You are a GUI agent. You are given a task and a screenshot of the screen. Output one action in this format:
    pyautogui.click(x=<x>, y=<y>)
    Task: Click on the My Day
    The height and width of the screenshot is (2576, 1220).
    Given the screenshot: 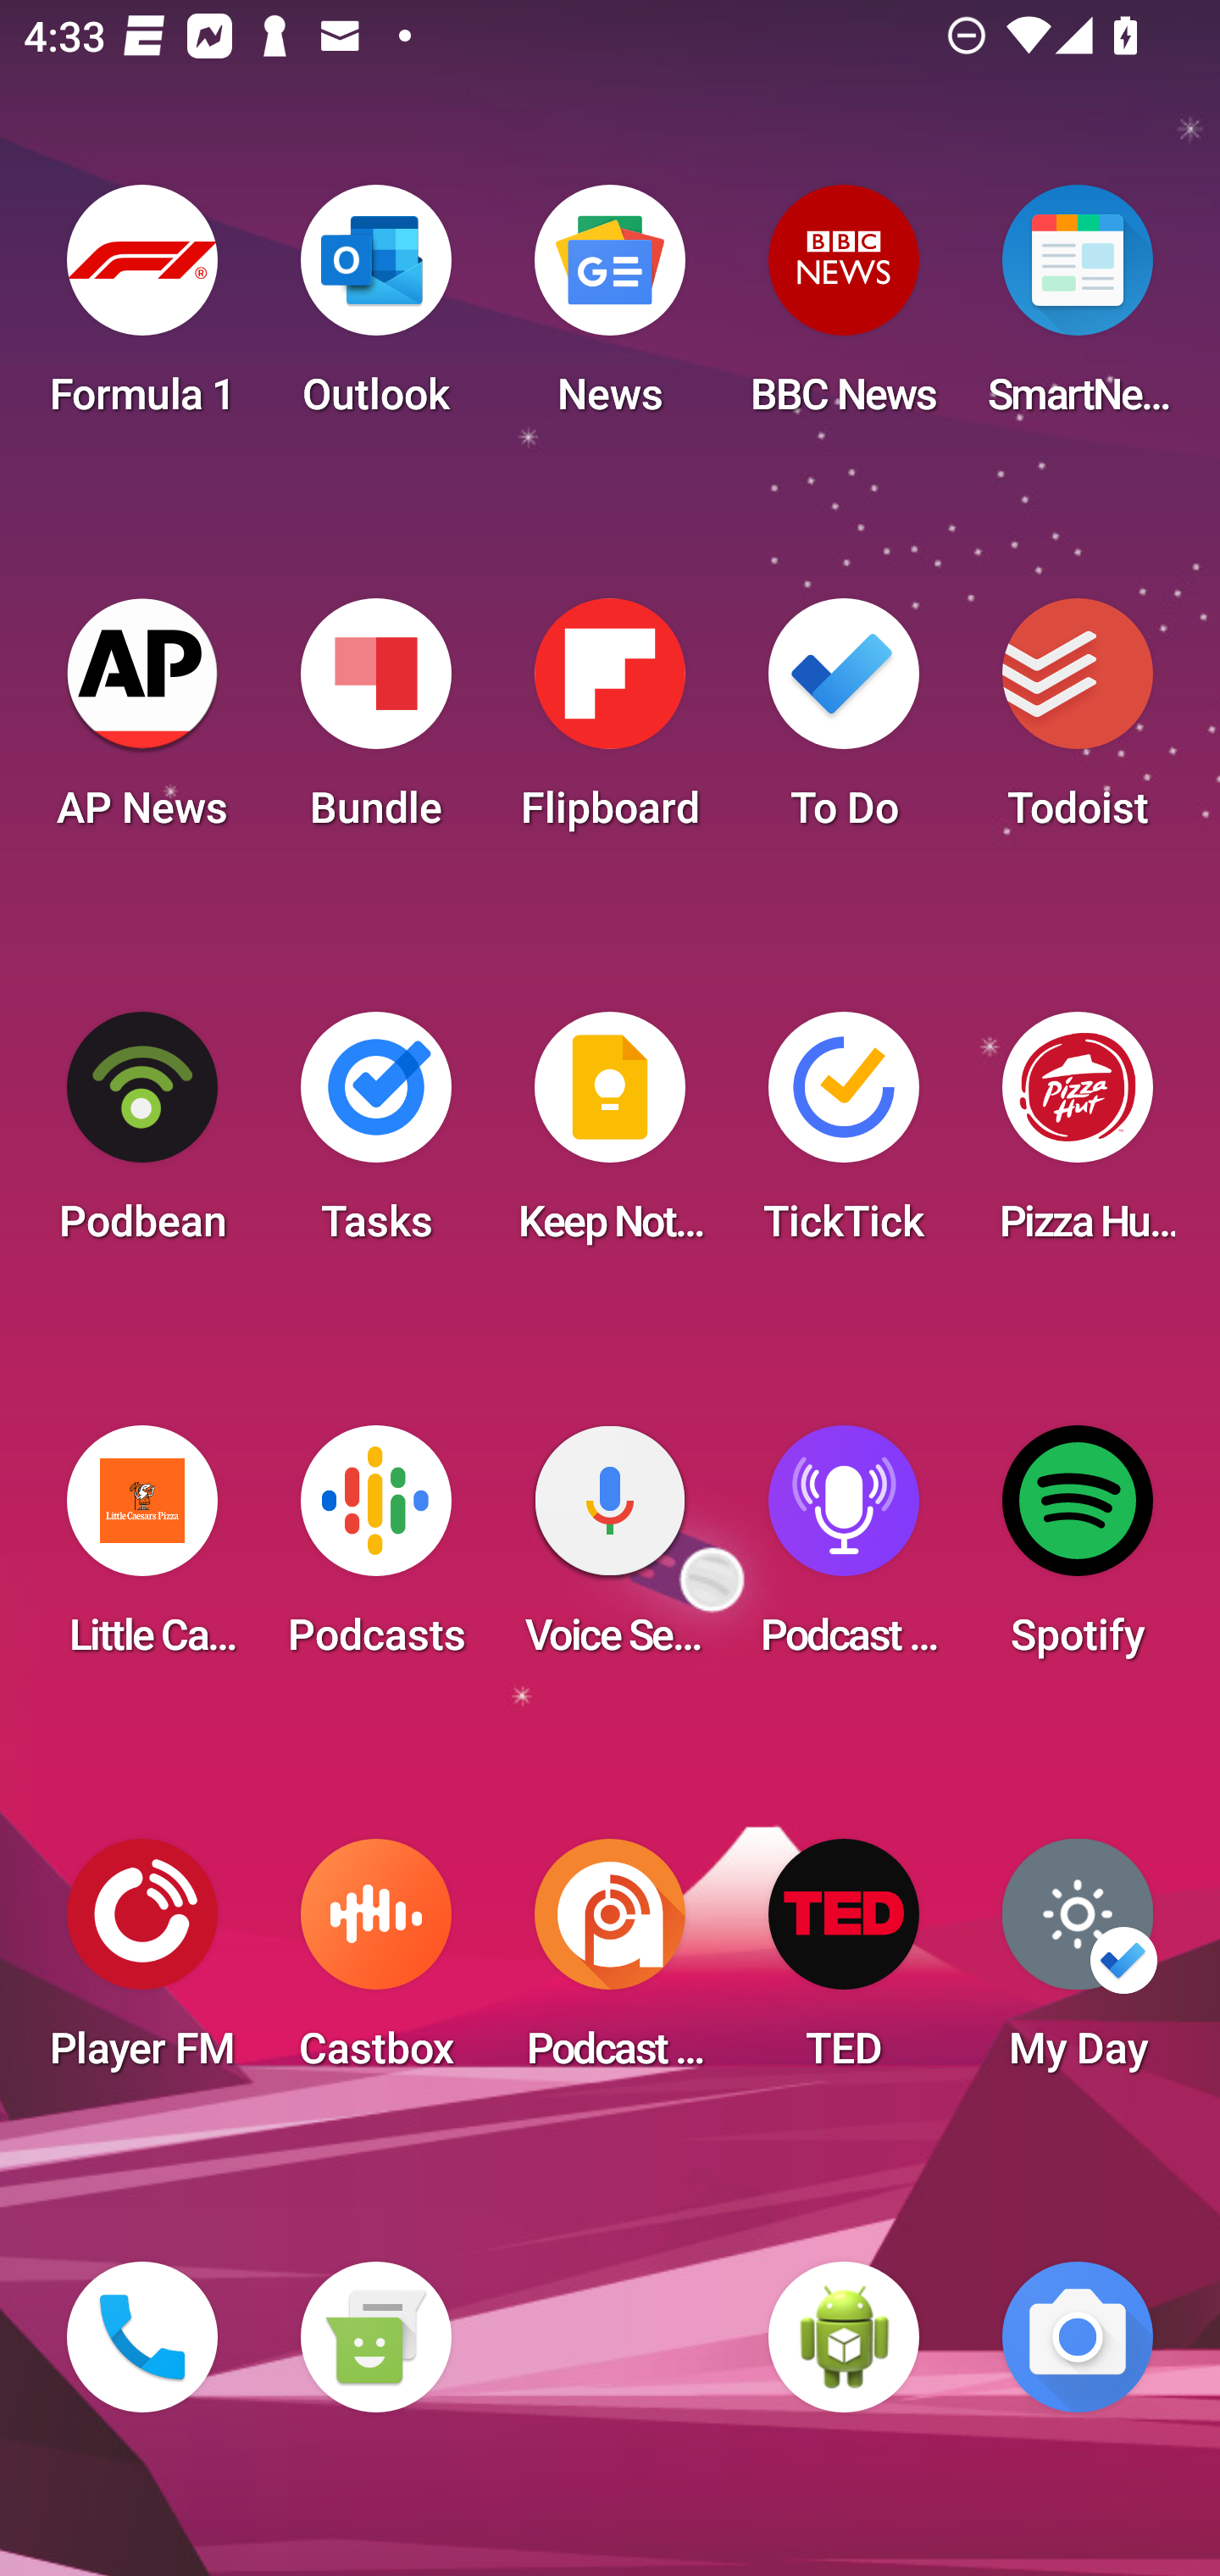 What is the action you would take?
    pyautogui.click(x=1078, y=1964)
    